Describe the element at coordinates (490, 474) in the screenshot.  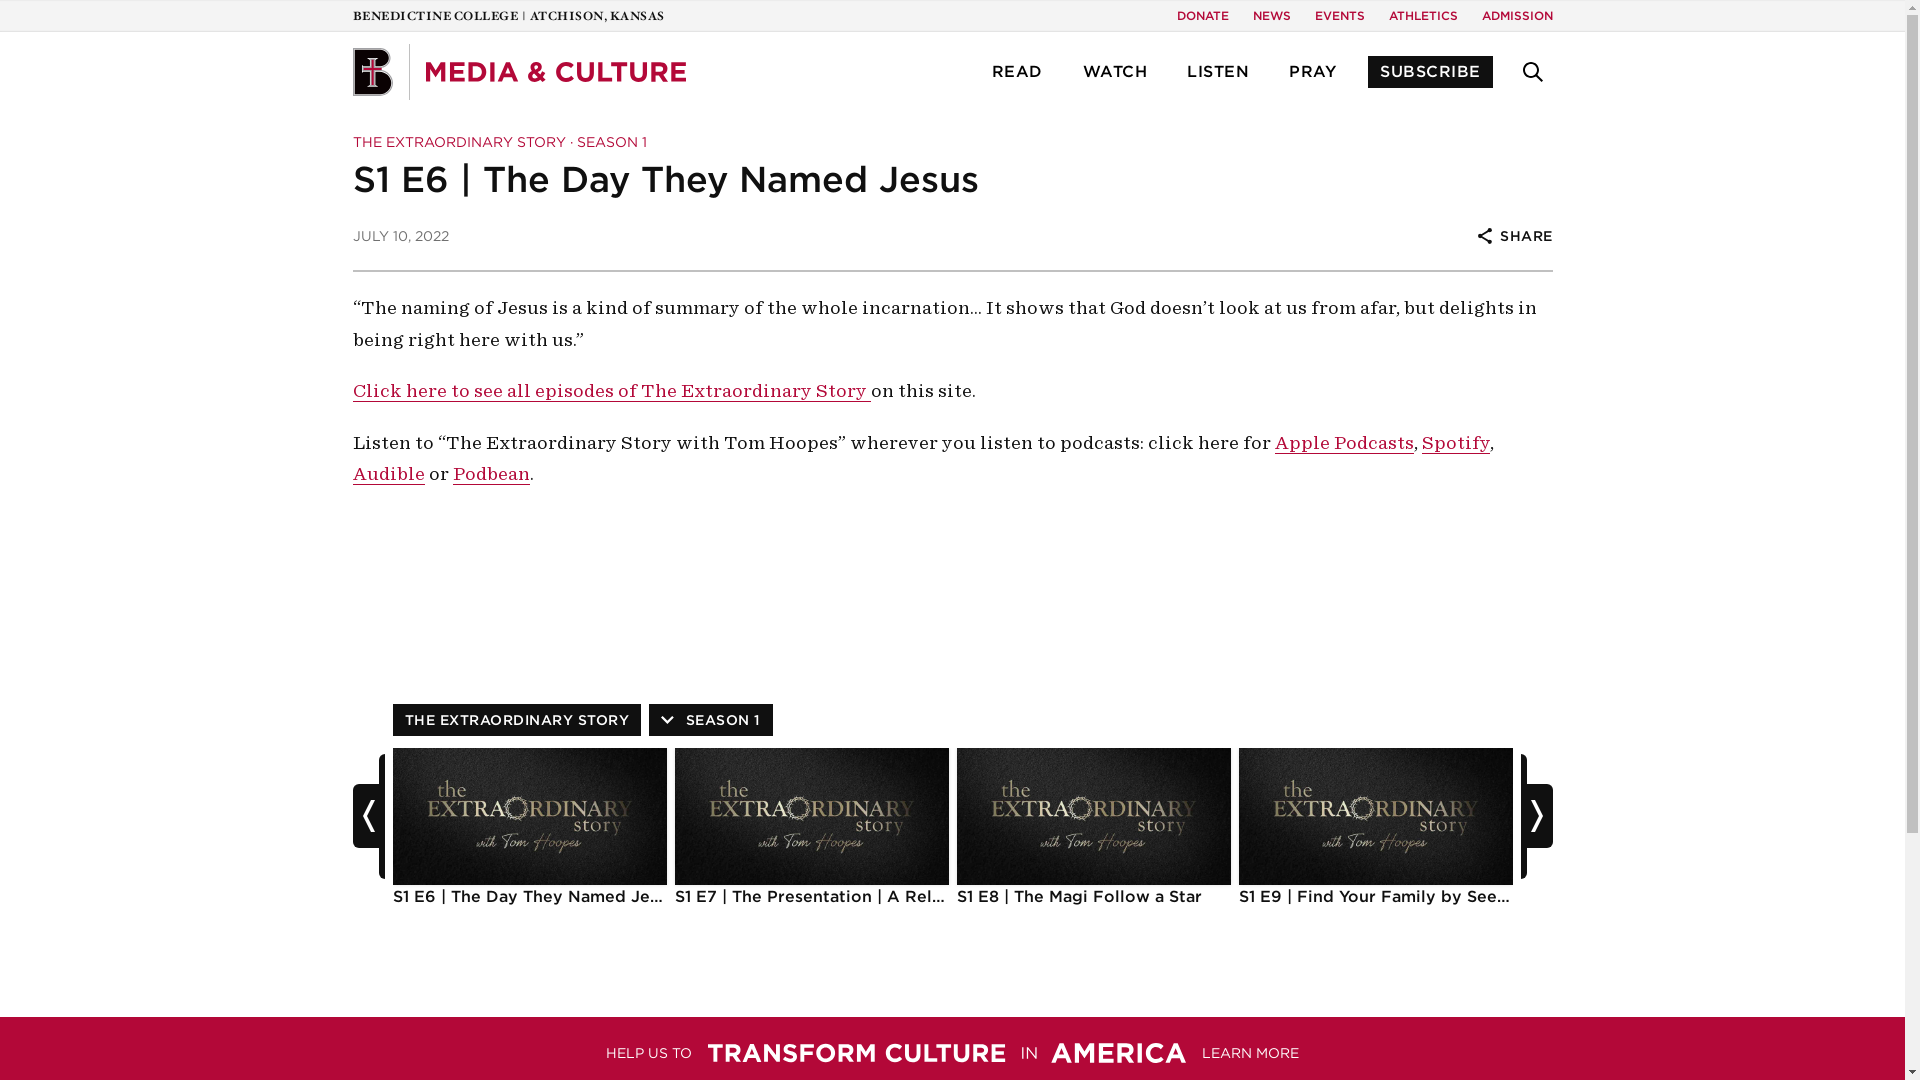
I see `Podbean` at that location.